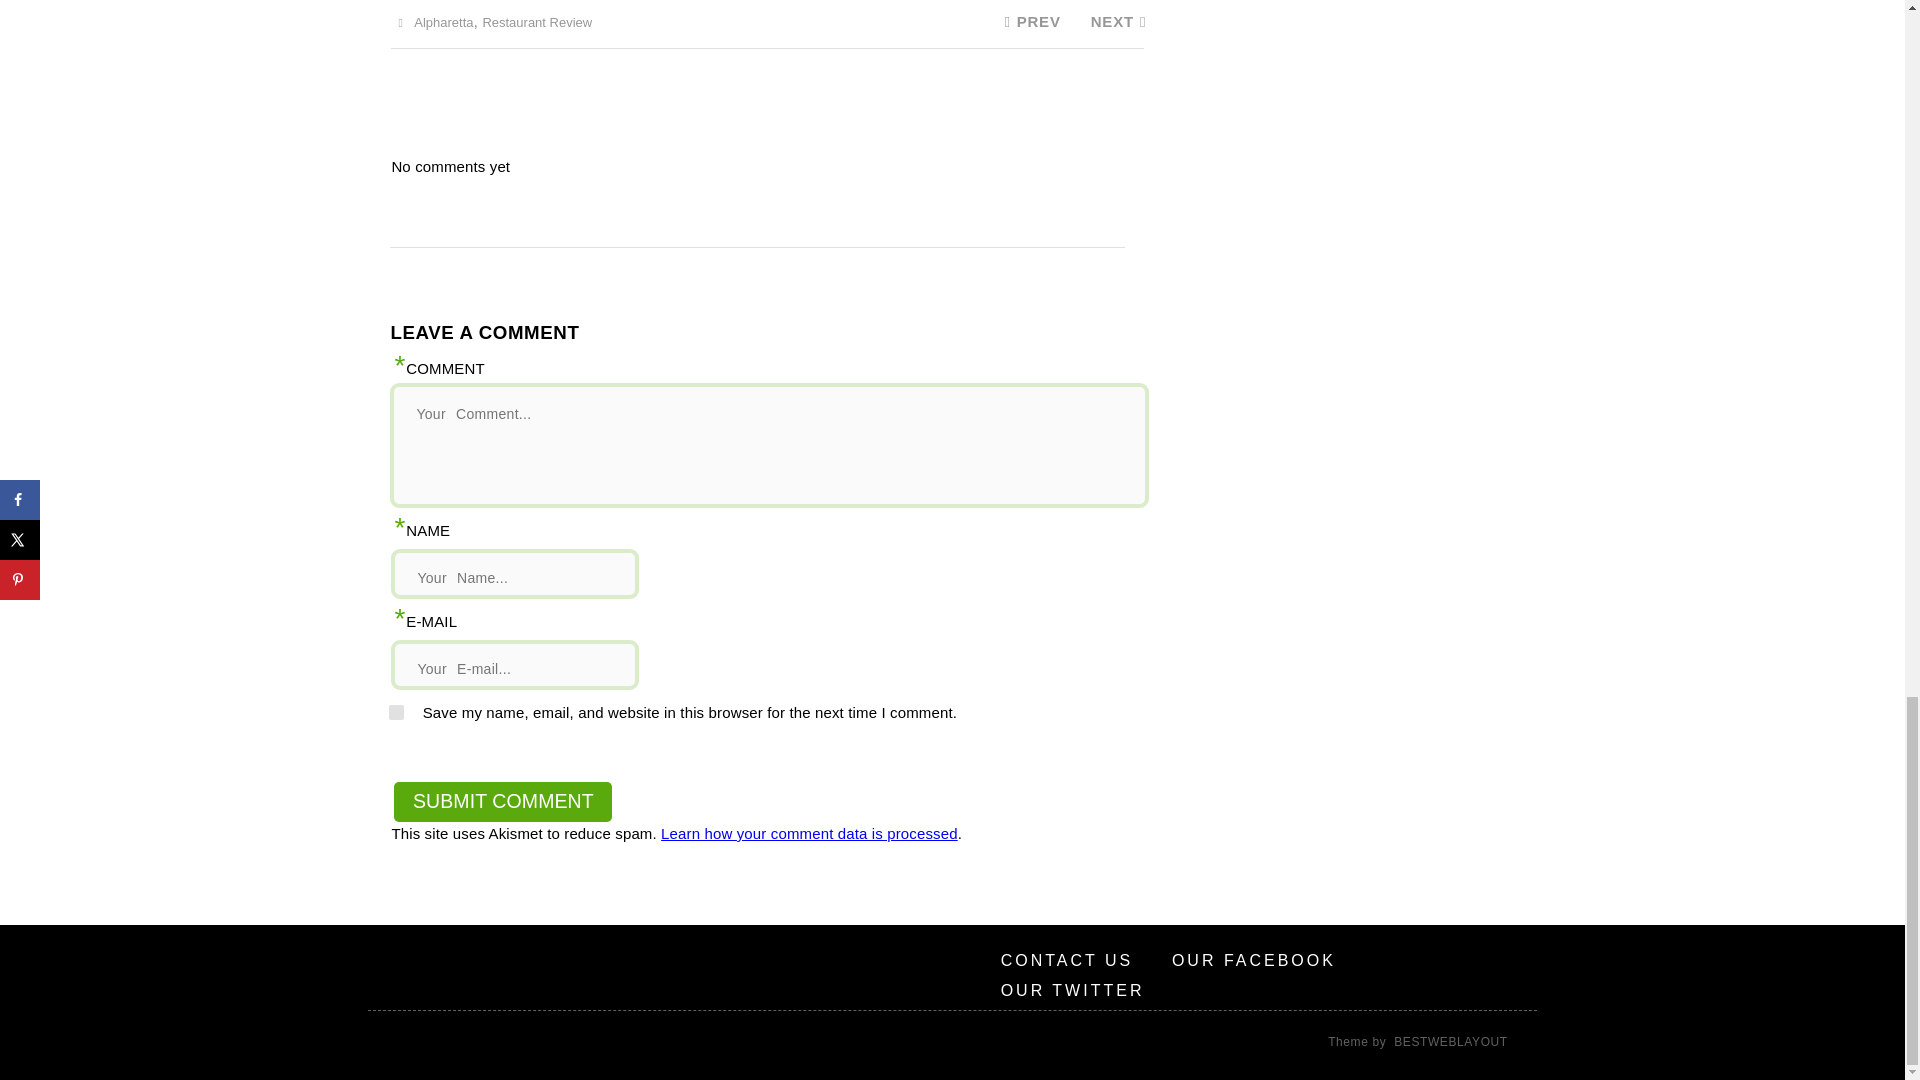 This screenshot has width=1920, height=1080. What do you see at coordinates (1118, 21) in the screenshot?
I see `NEXT` at bounding box center [1118, 21].